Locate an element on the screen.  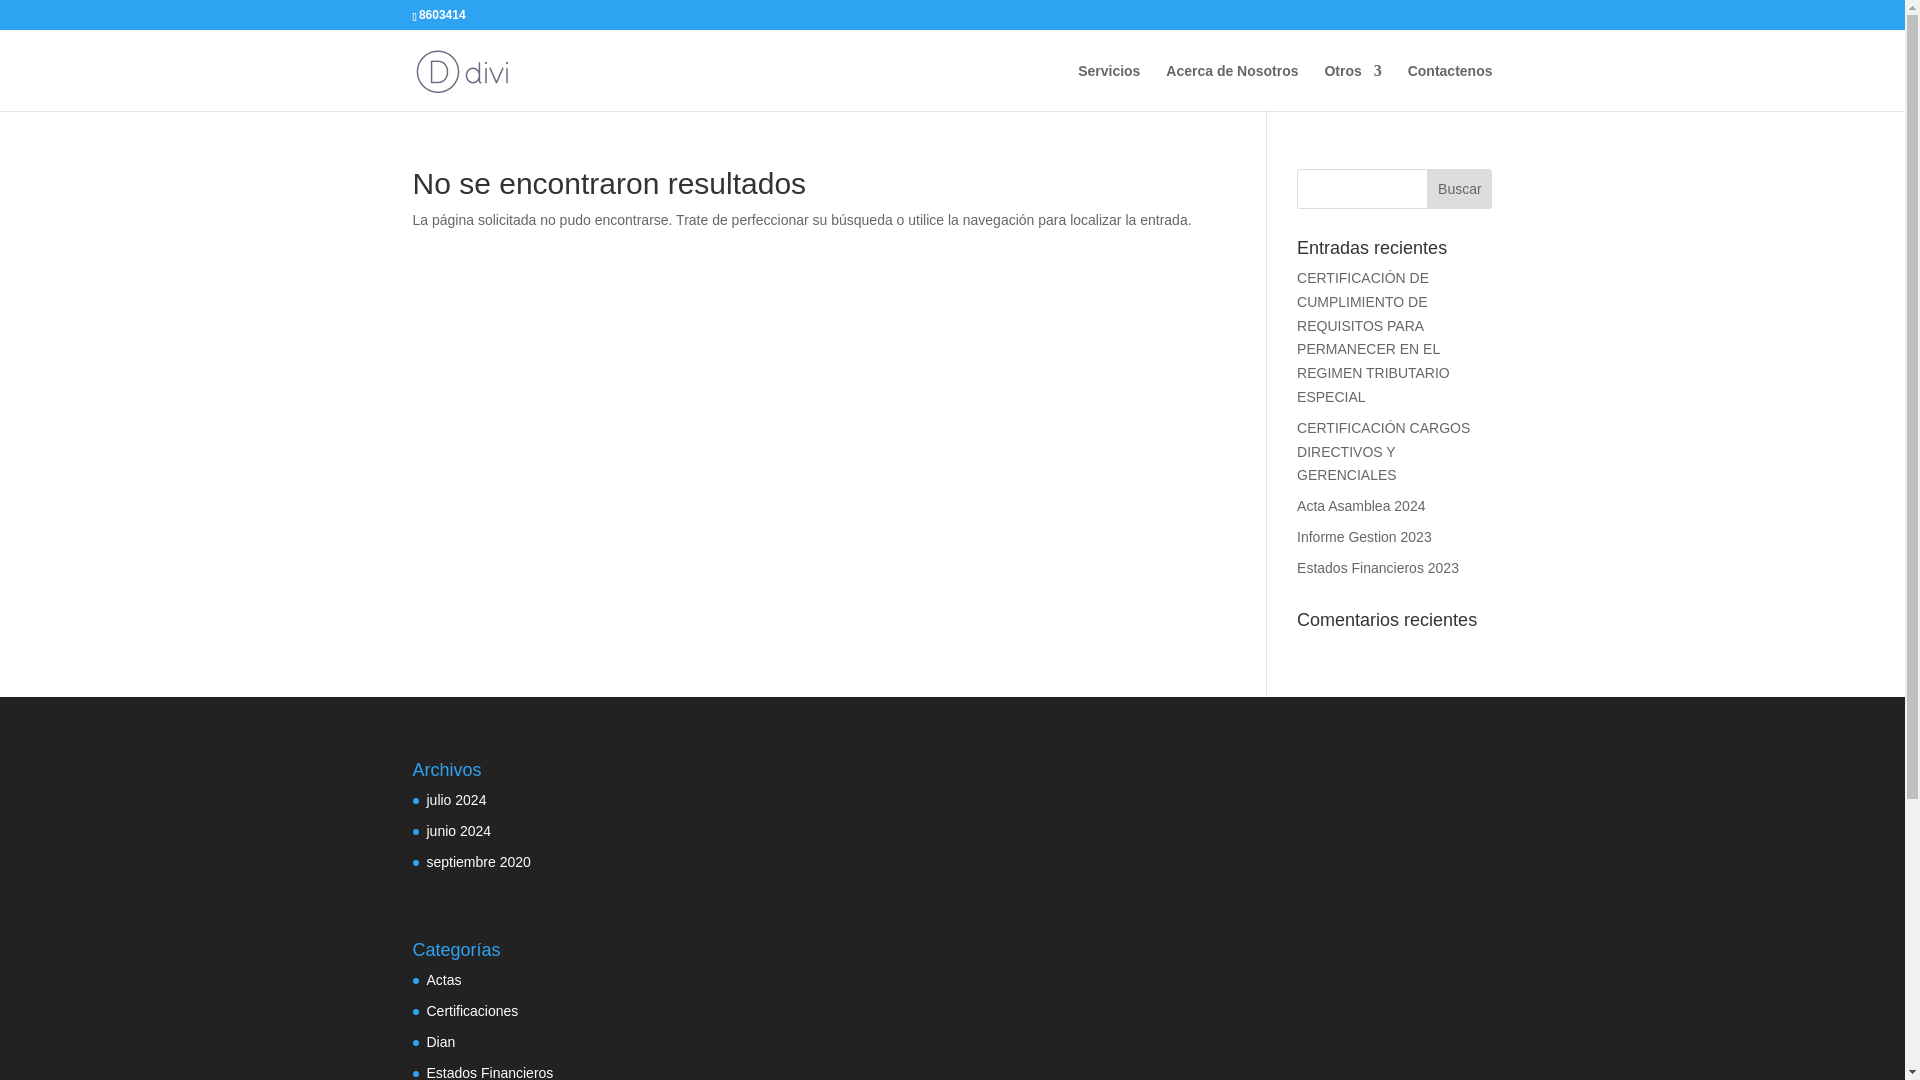
Buscar is located at coordinates (1458, 188).